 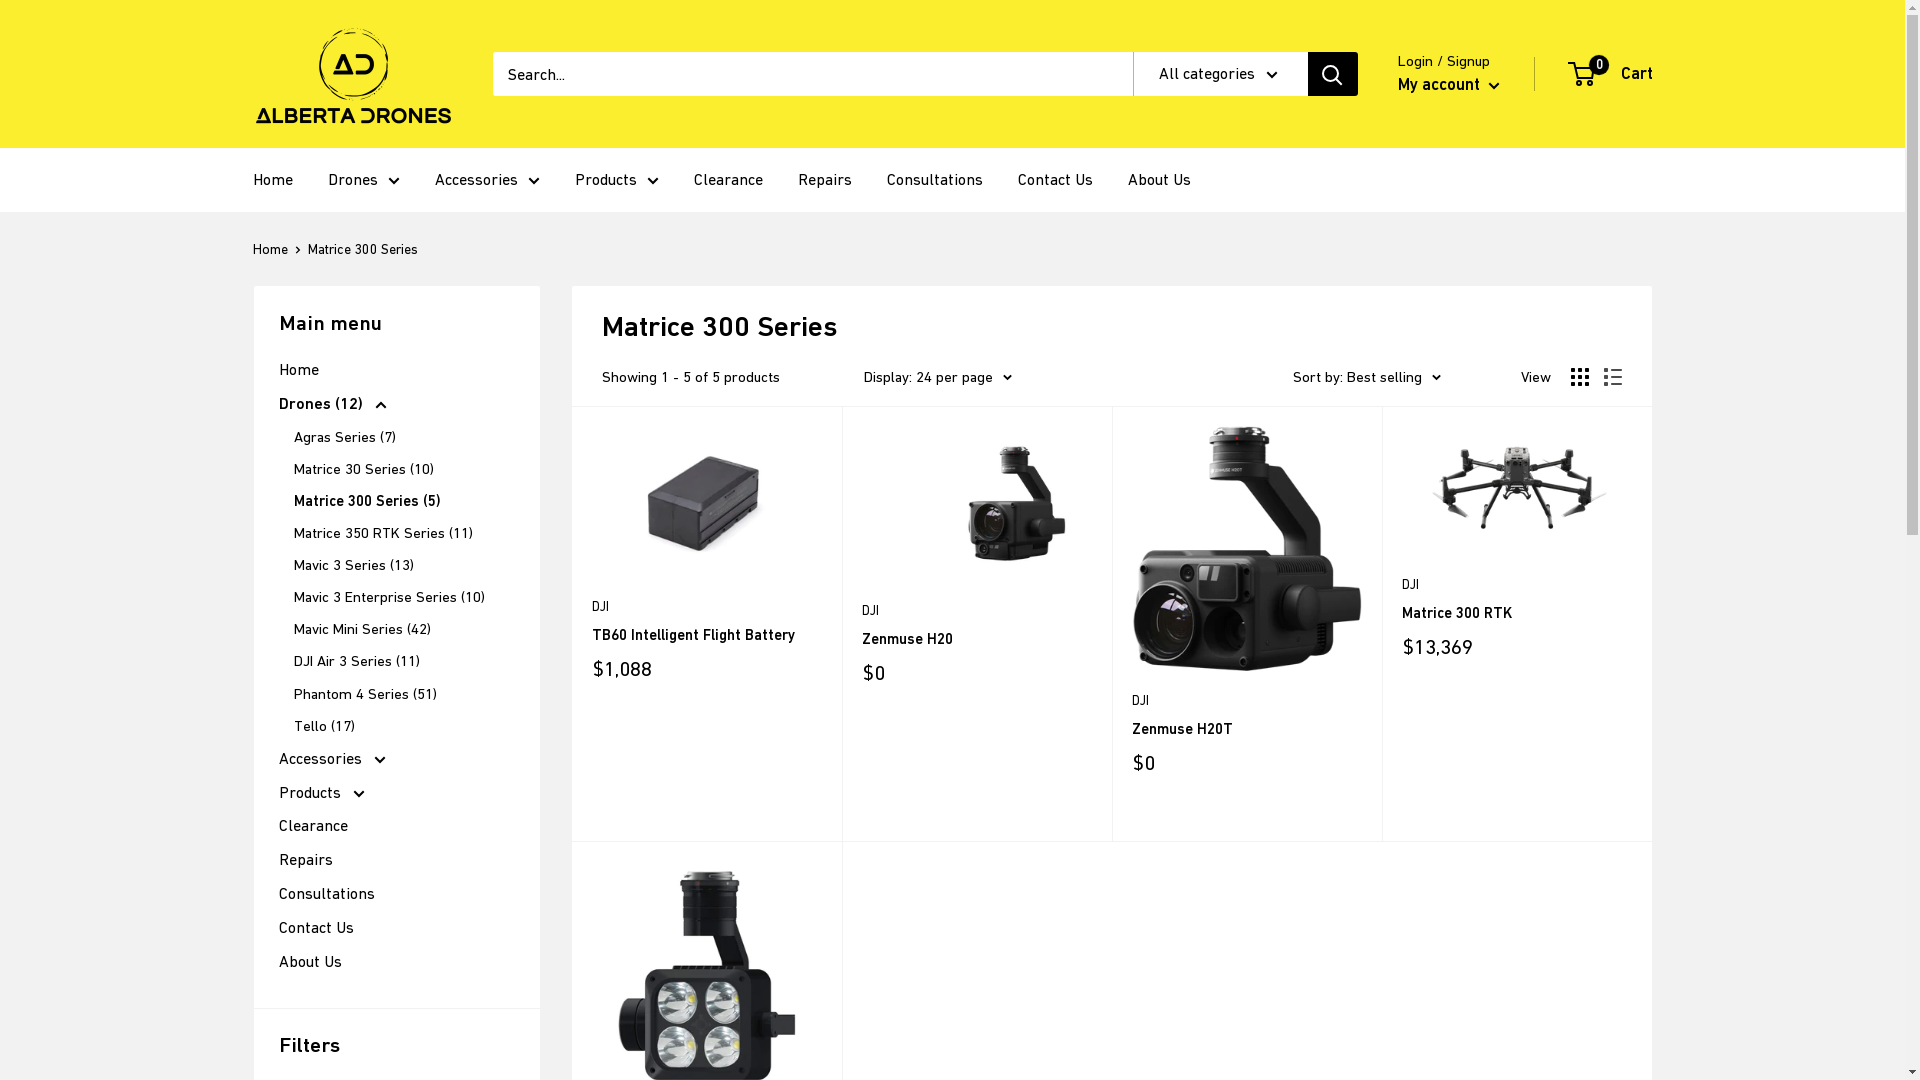 What do you see at coordinates (396, 826) in the screenshot?
I see `Clearance` at bounding box center [396, 826].